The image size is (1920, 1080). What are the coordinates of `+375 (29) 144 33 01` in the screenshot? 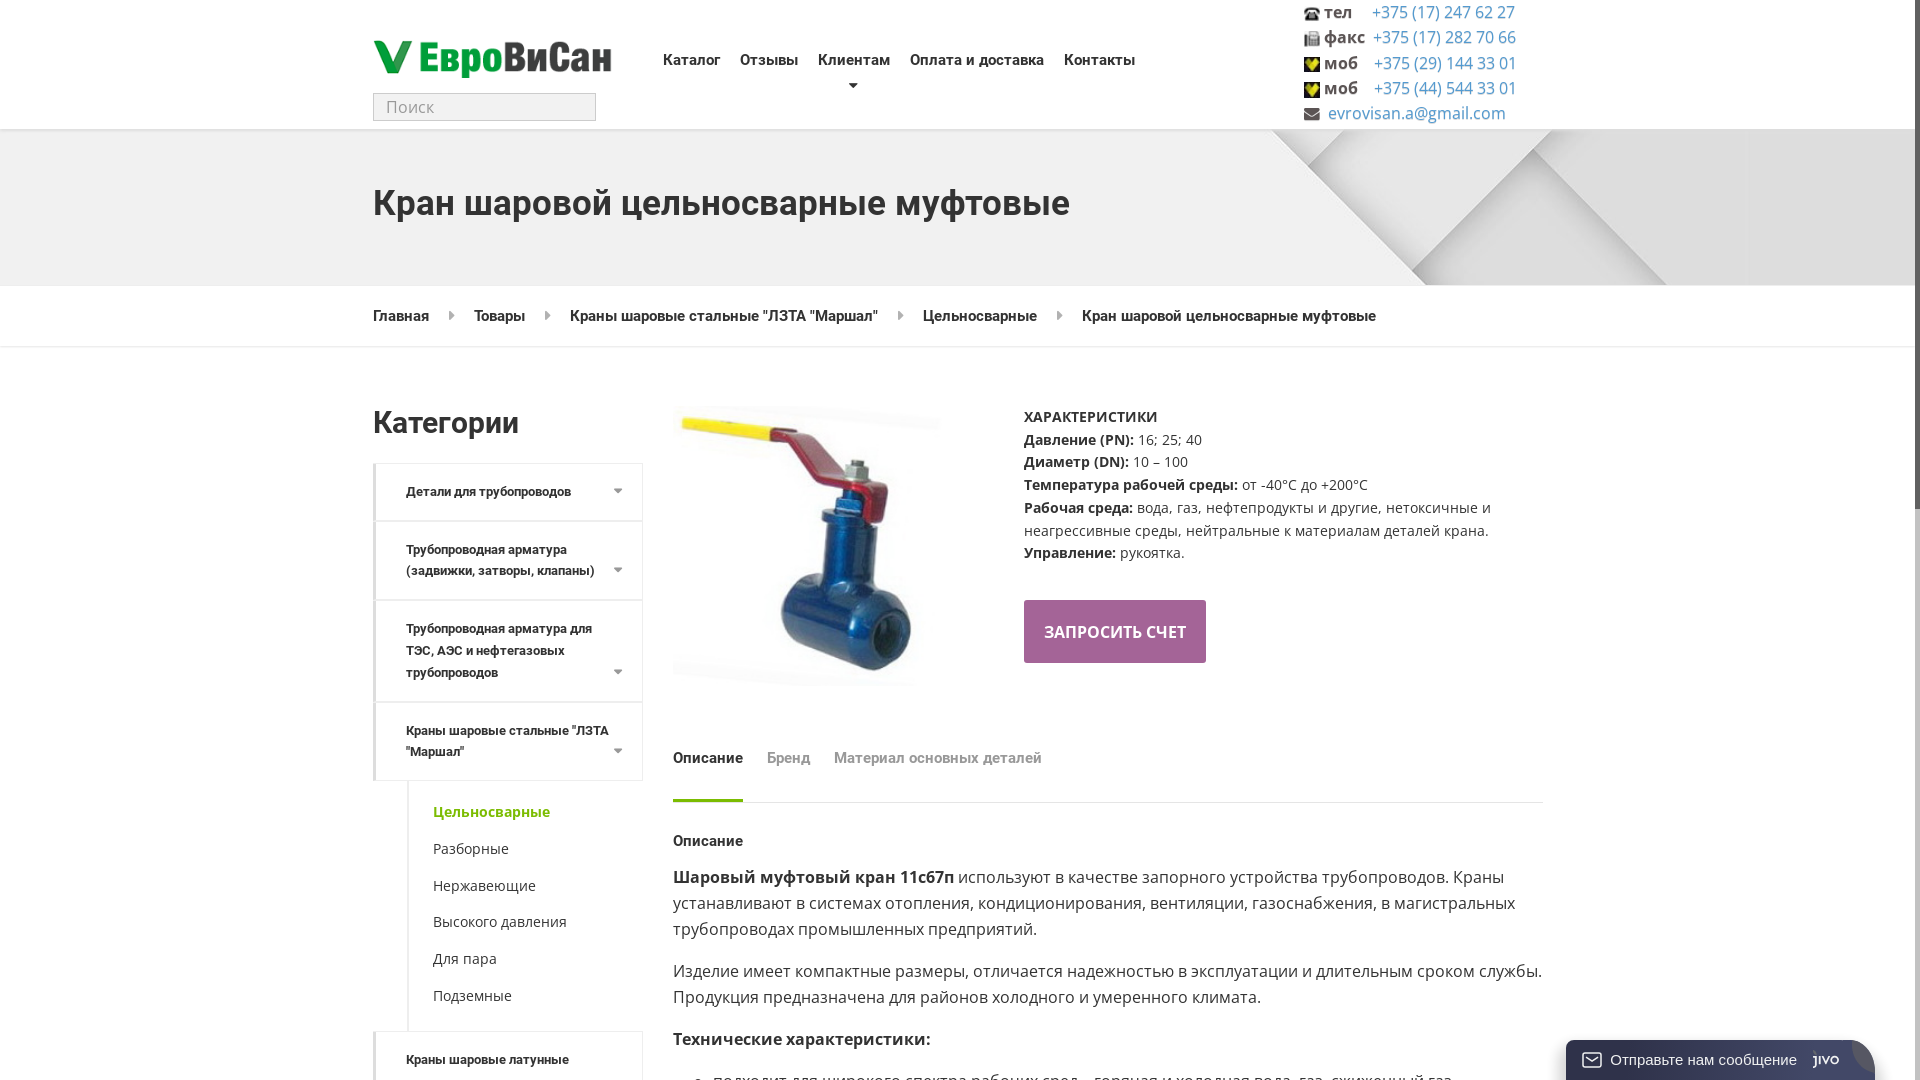 It's located at (1204, 52).